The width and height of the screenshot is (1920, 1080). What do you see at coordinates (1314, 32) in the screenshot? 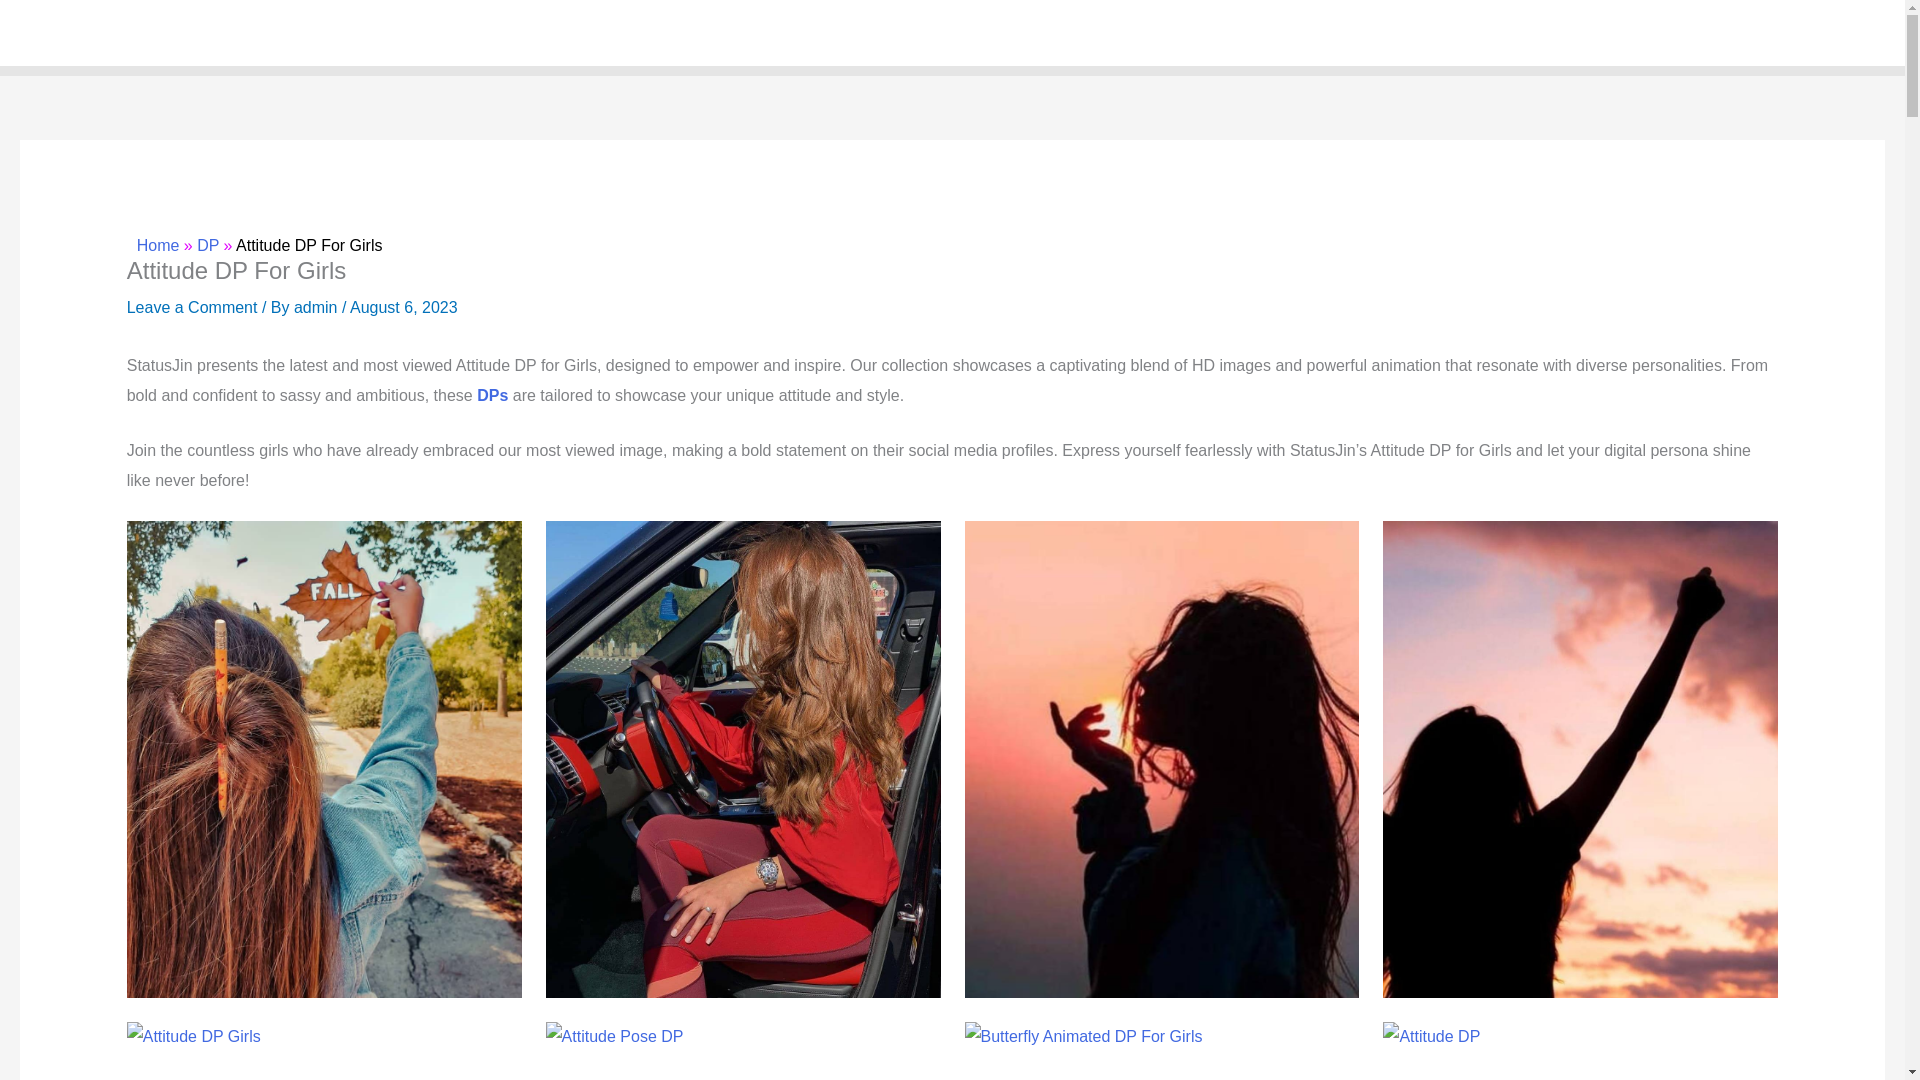
I see `Wallpapers` at bounding box center [1314, 32].